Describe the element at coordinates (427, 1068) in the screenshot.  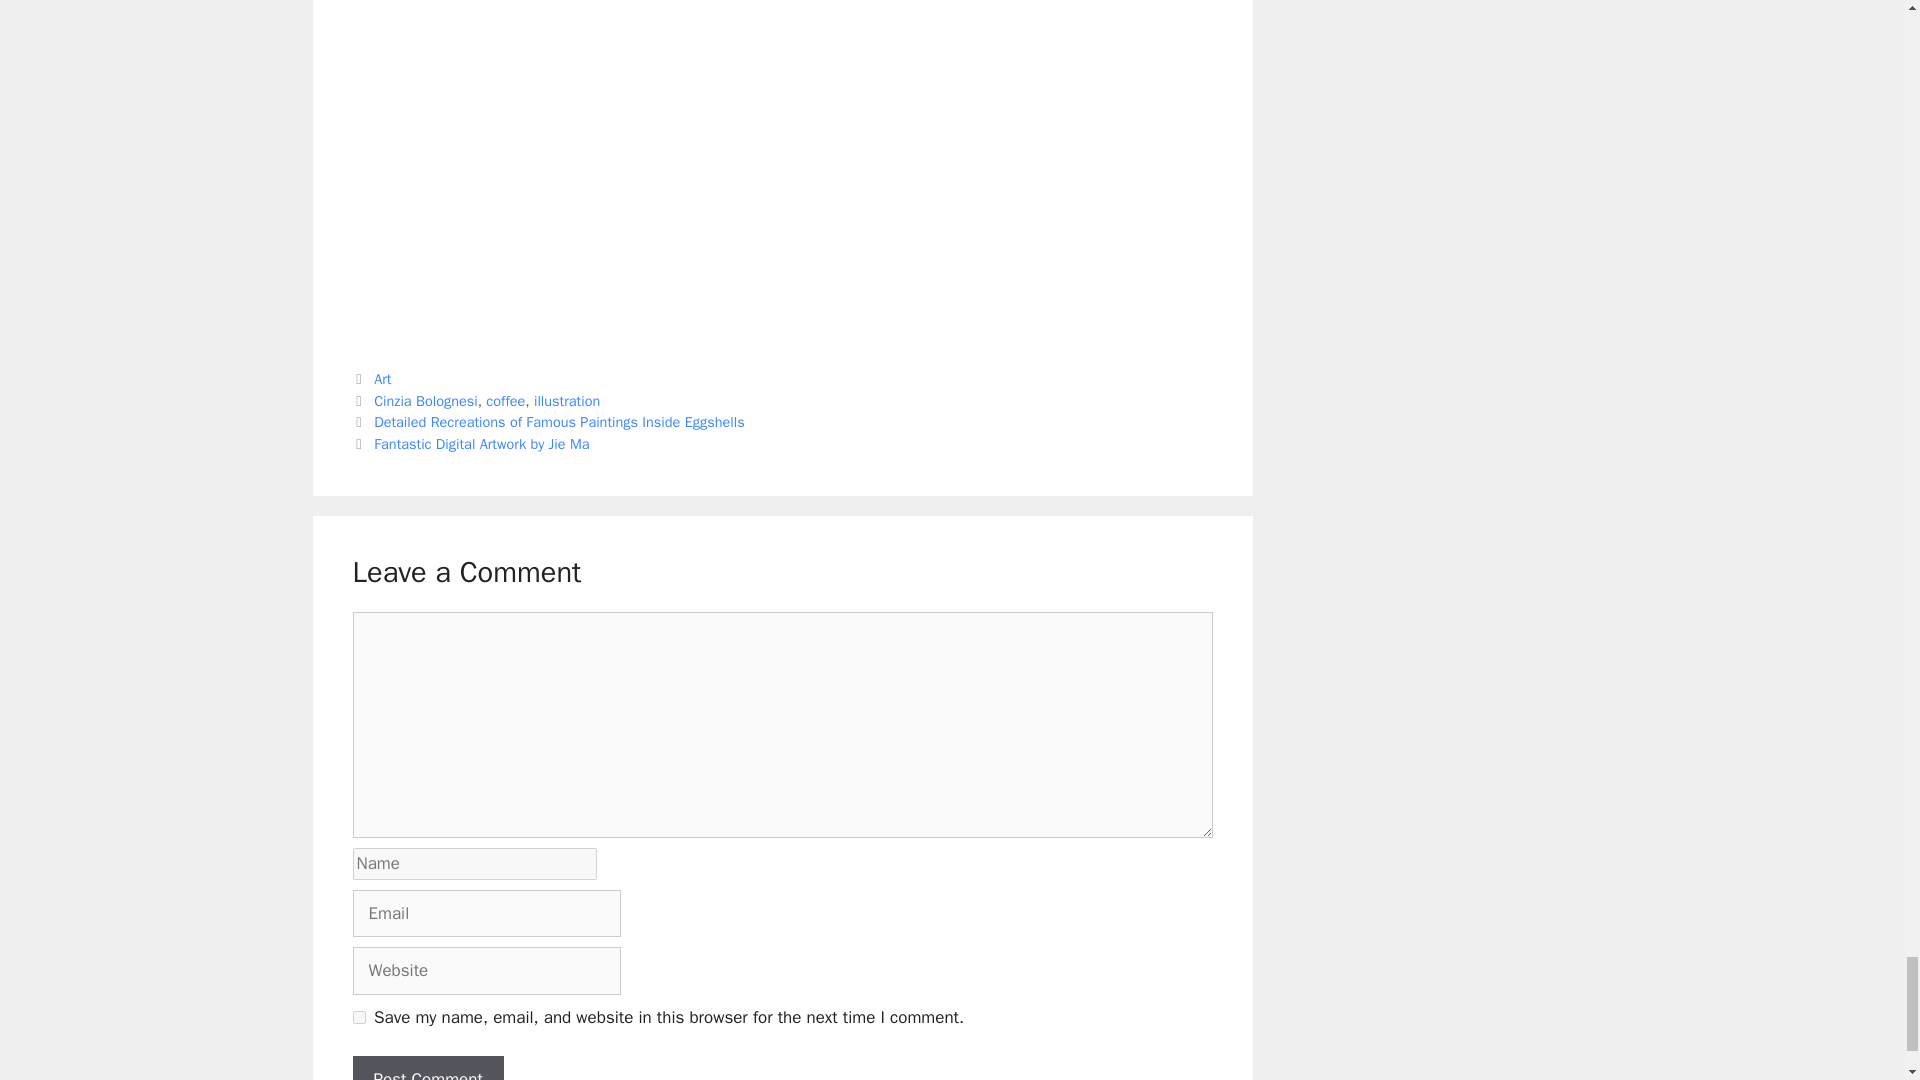
I see `Post Comment` at that location.